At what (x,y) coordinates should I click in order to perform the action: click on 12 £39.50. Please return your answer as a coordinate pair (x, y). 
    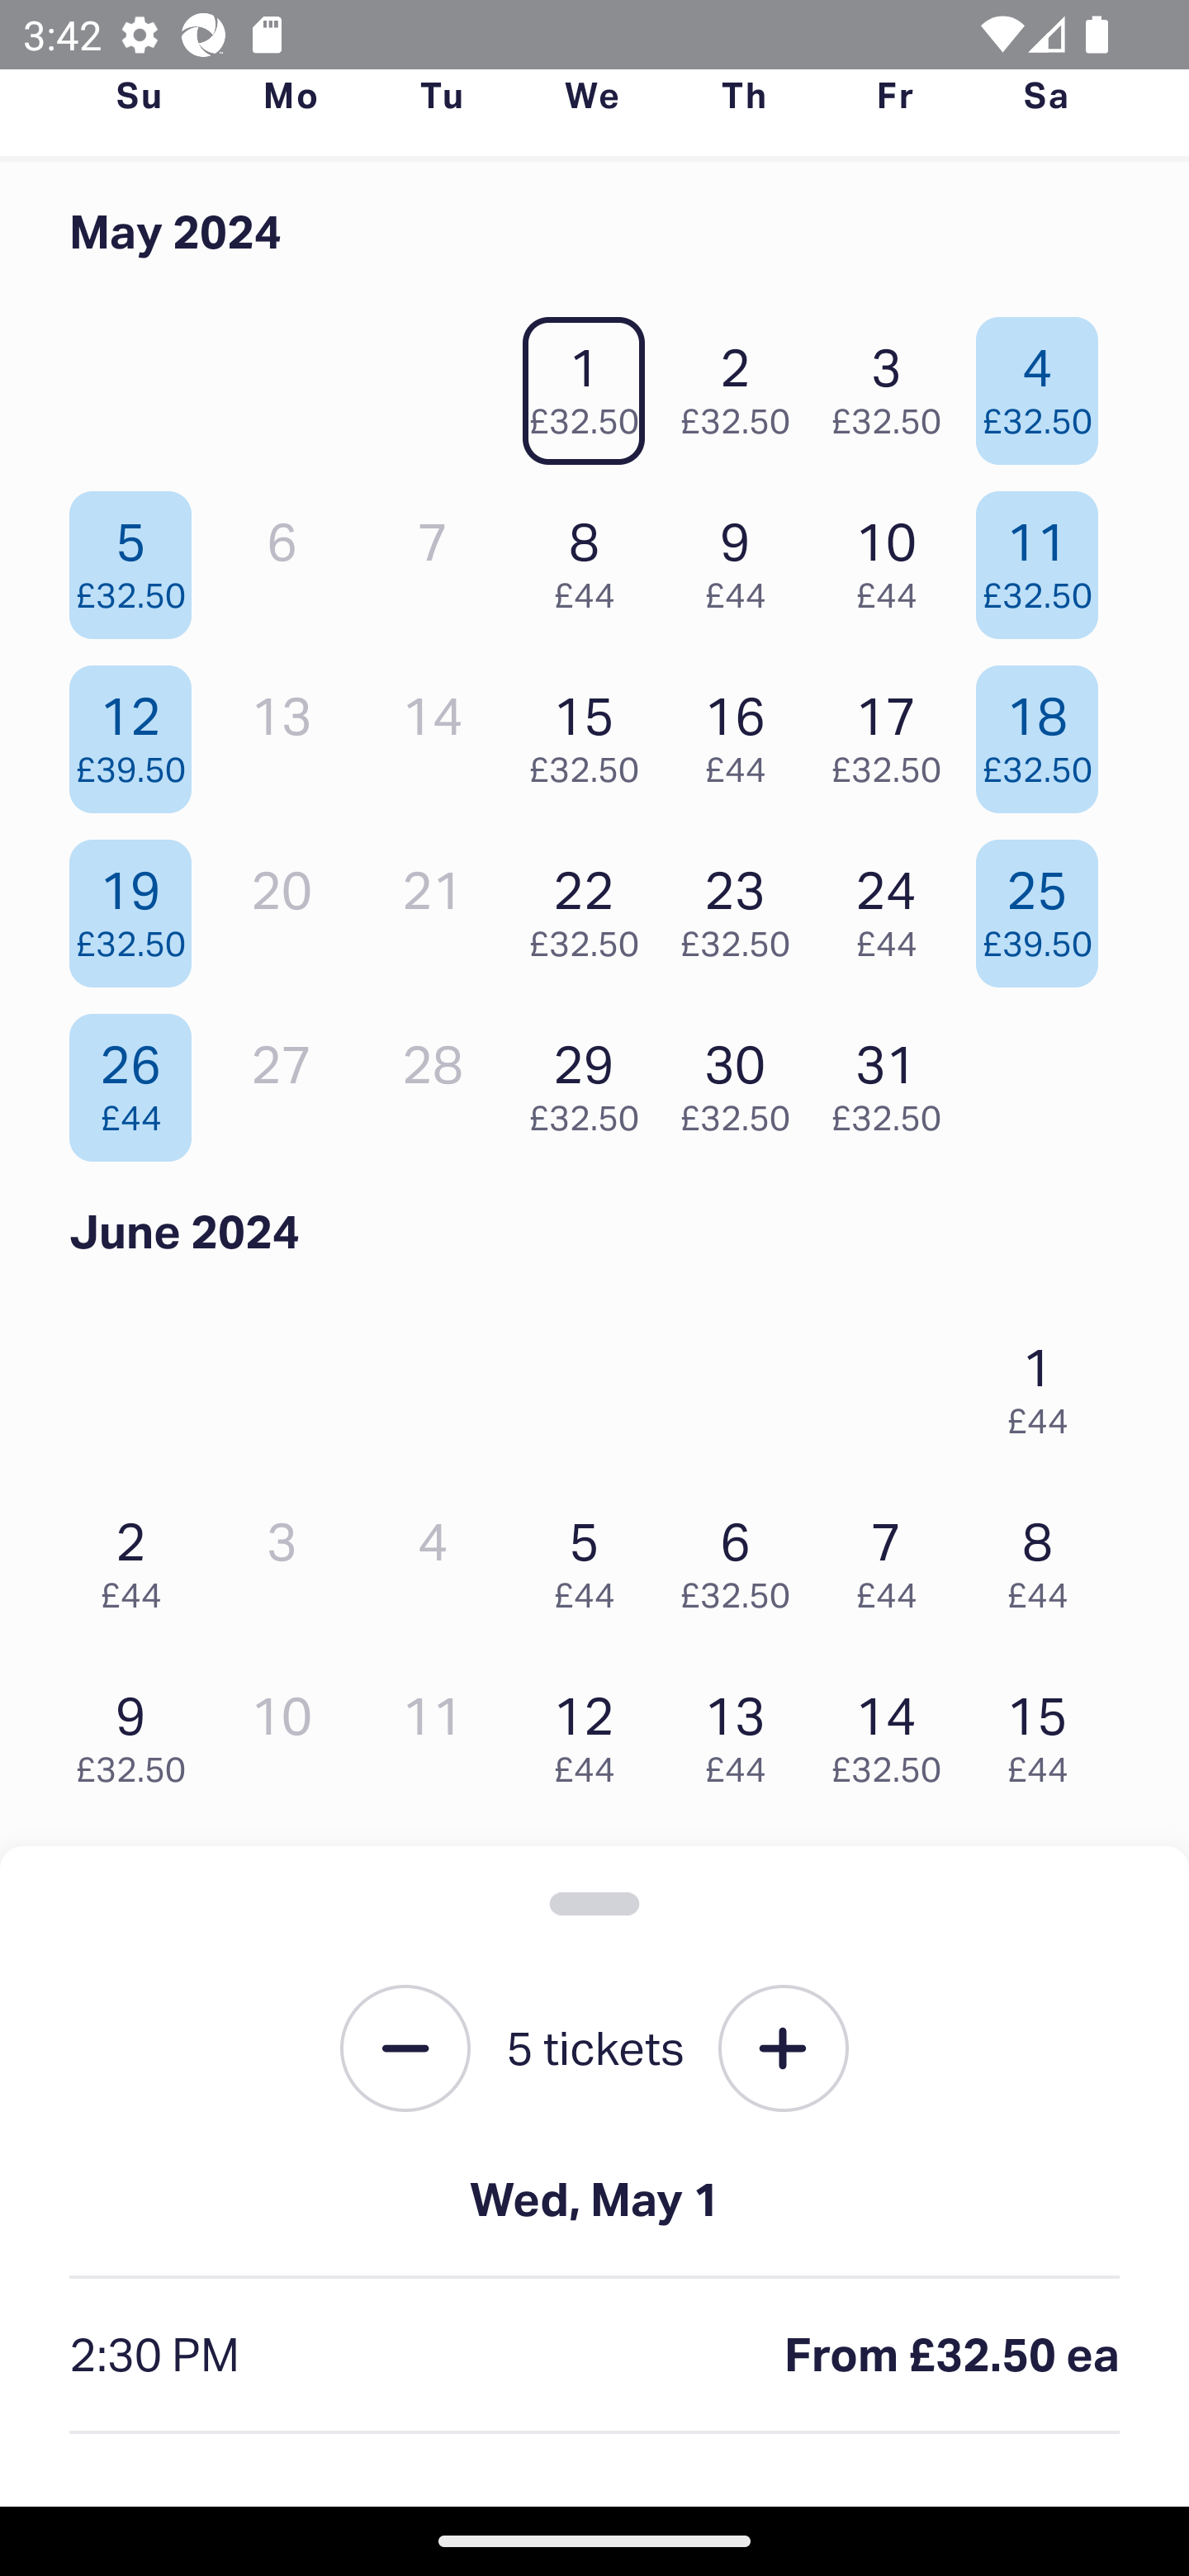
    Looking at the image, I should click on (139, 732).